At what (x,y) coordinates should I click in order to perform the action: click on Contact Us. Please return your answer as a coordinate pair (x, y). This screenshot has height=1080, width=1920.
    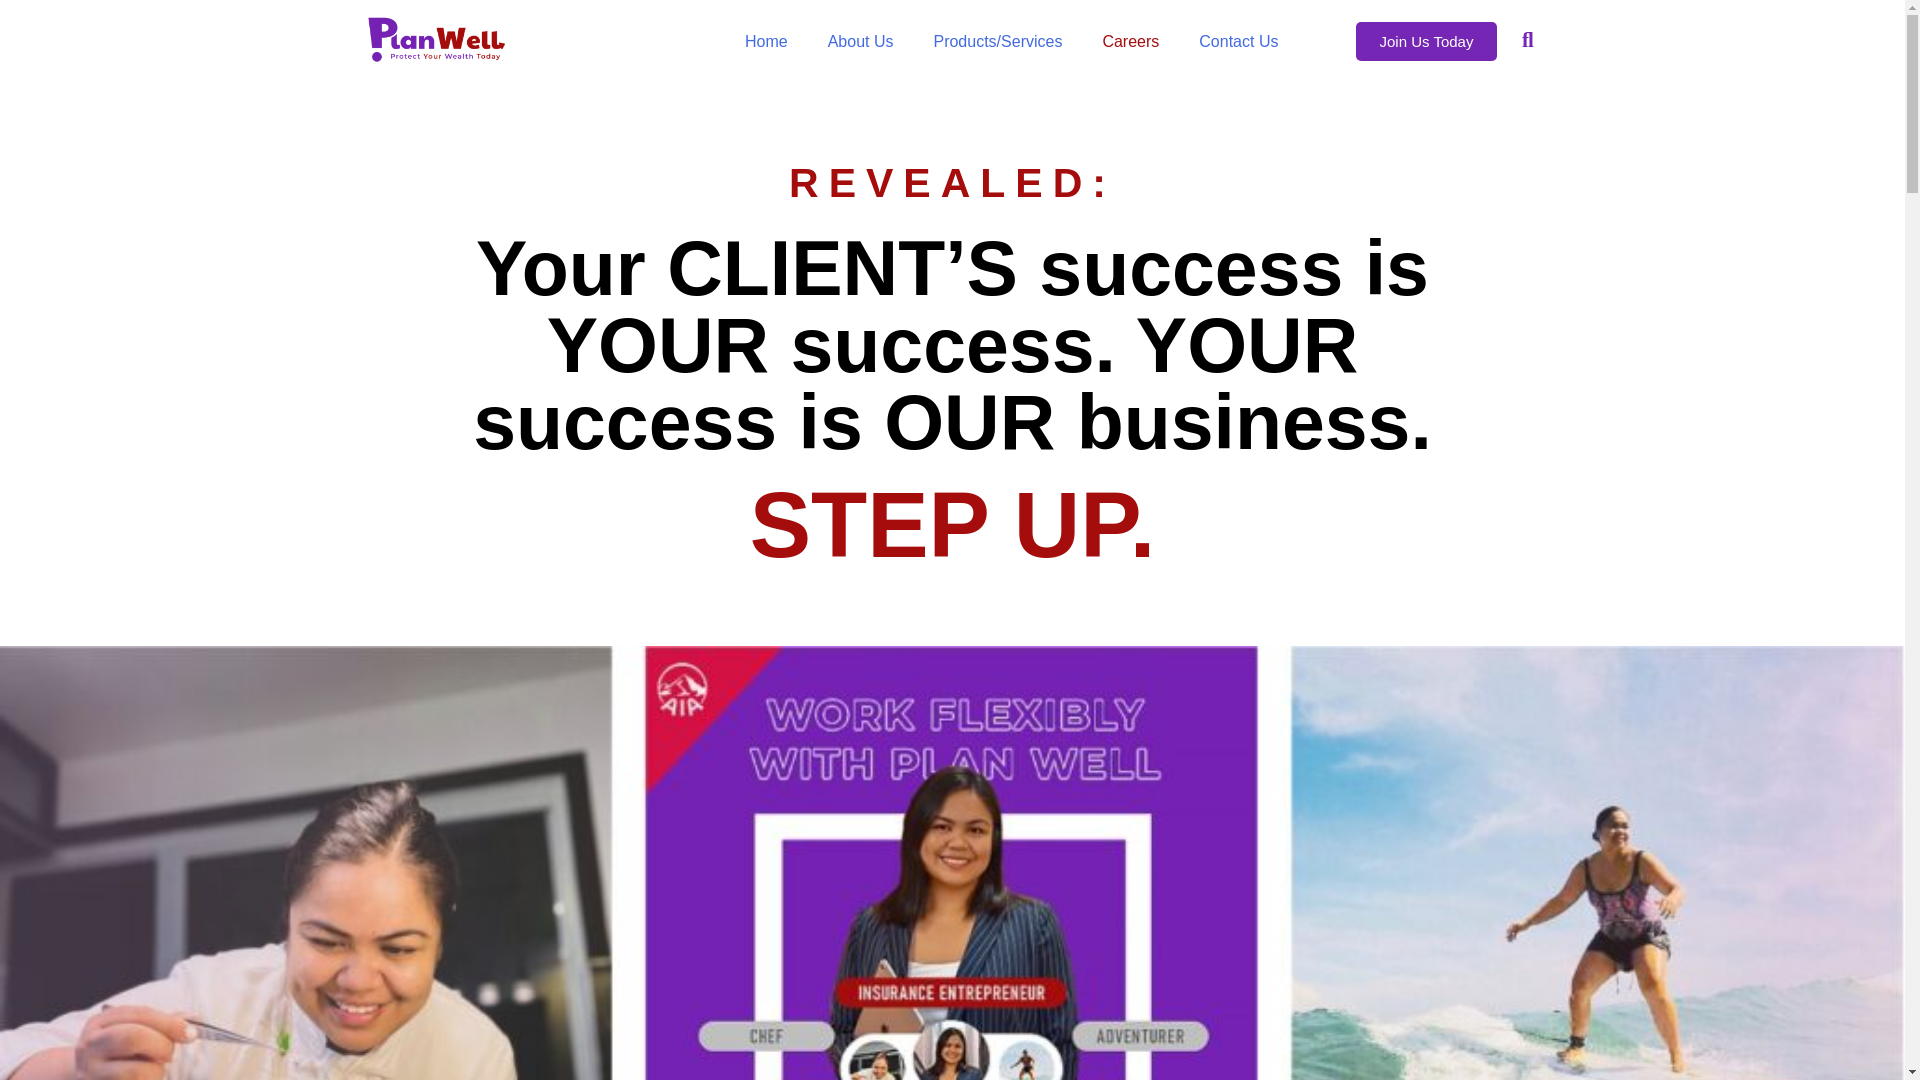
    Looking at the image, I should click on (1238, 41).